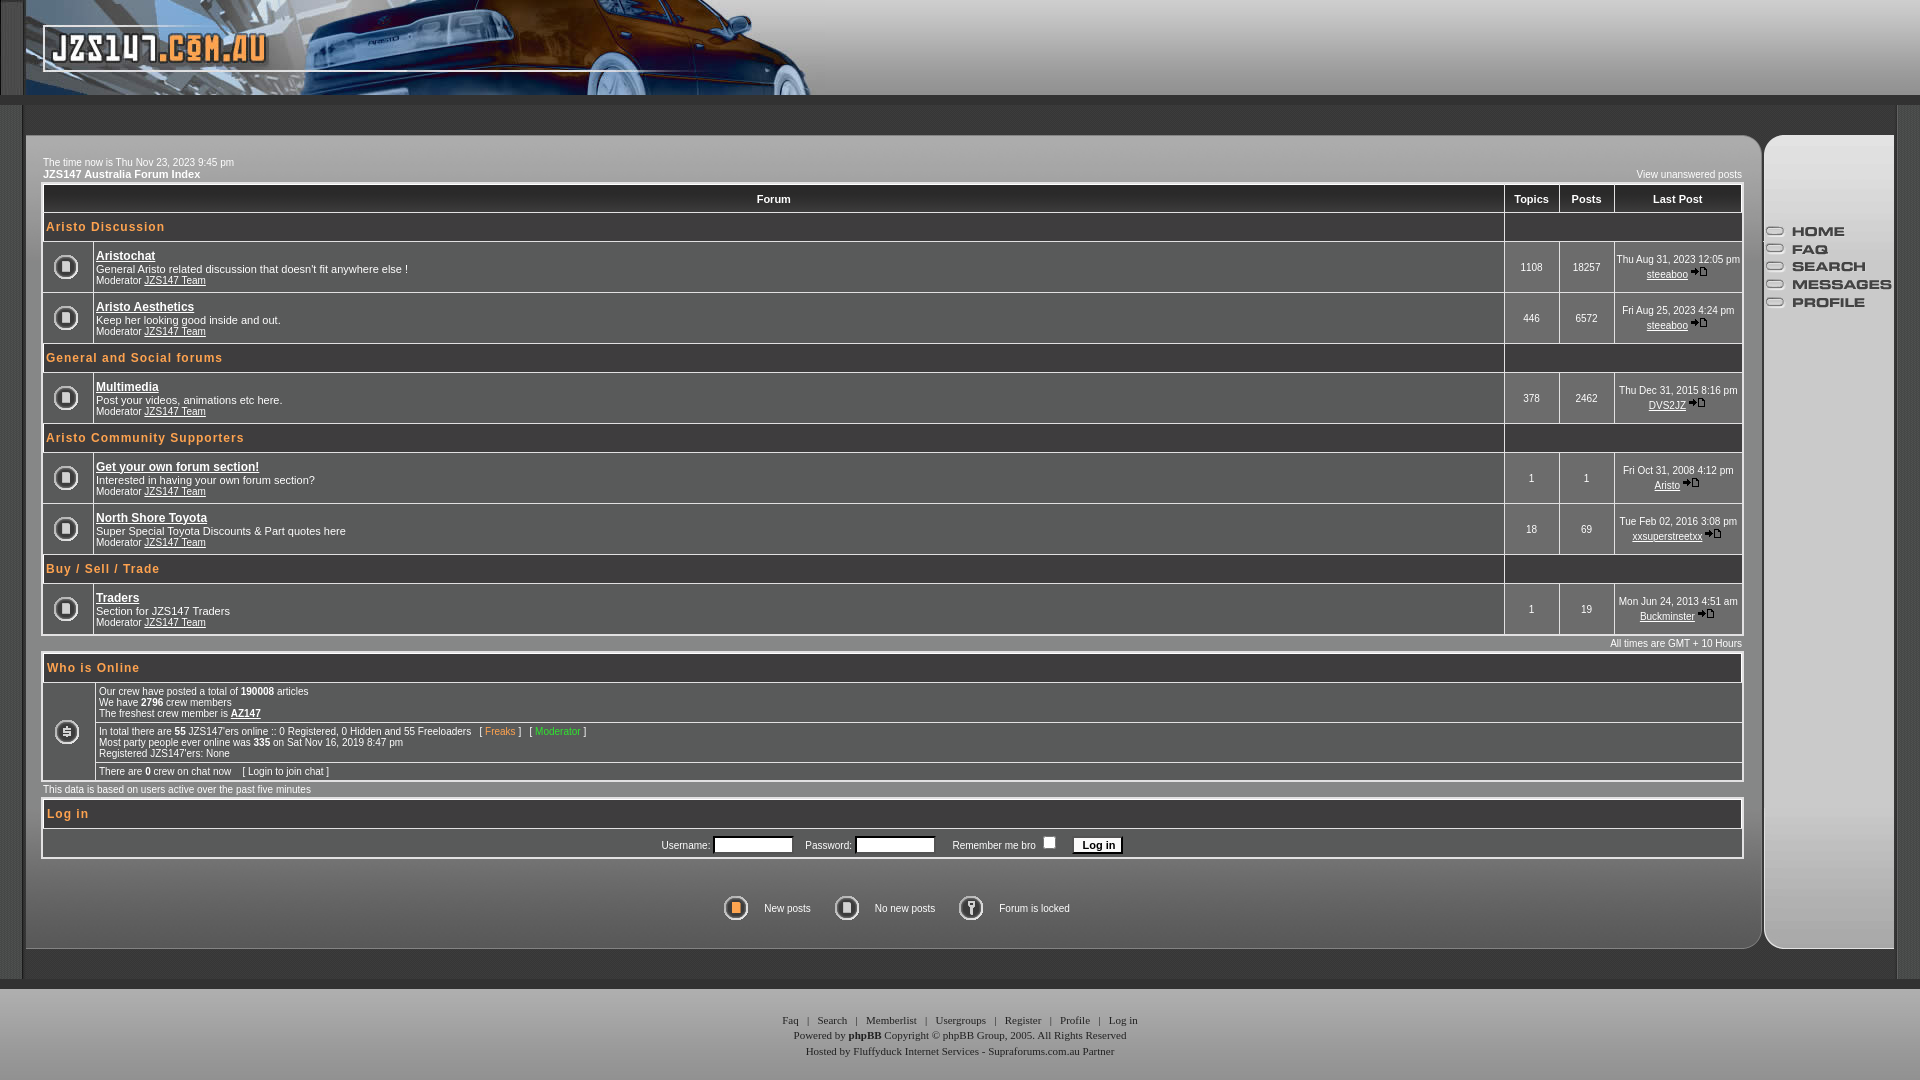 The width and height of the screenshot is (1920, 1080). What do you see at coordinates (1124, 1020) in the screenshot?
I see `Log in` at bounding box center [1124, 1020].